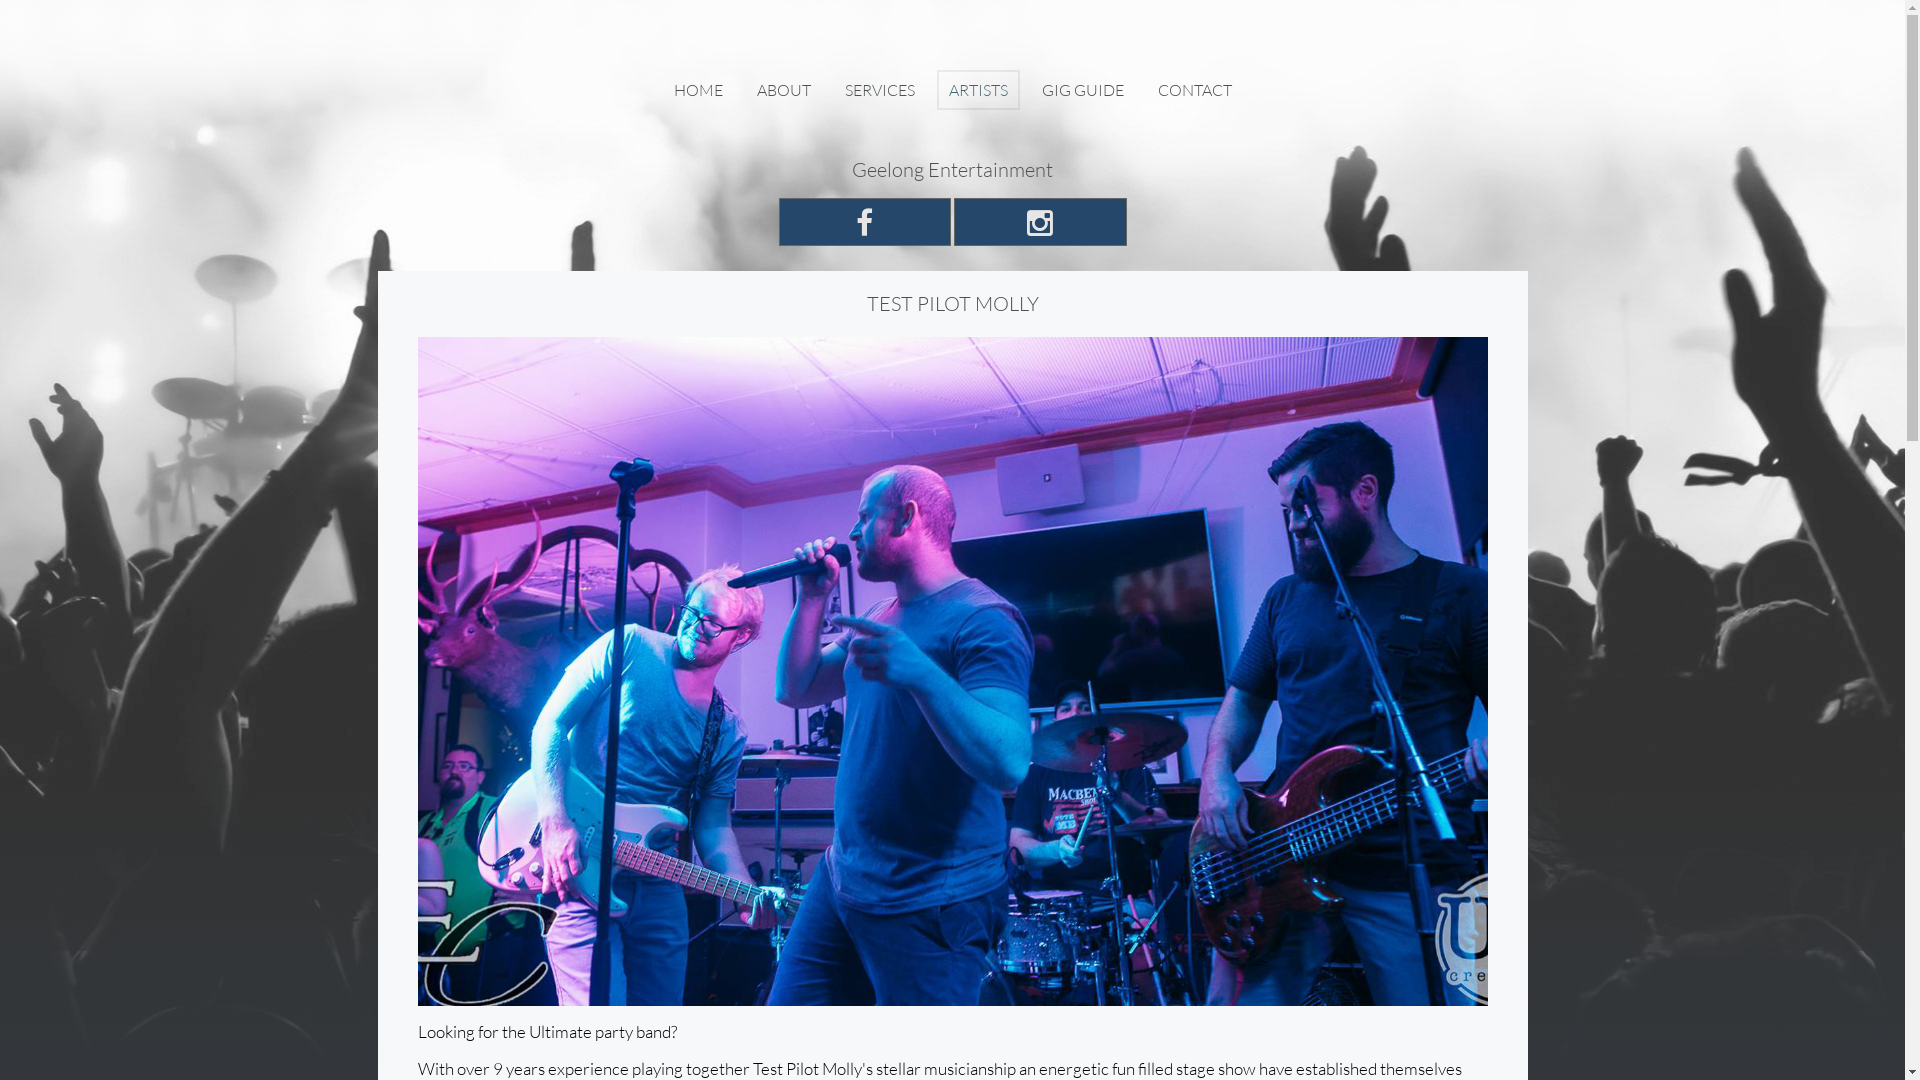 This screenshot has height=1080, width=1920. I want to click on CONTACT, so click(1195, 90).